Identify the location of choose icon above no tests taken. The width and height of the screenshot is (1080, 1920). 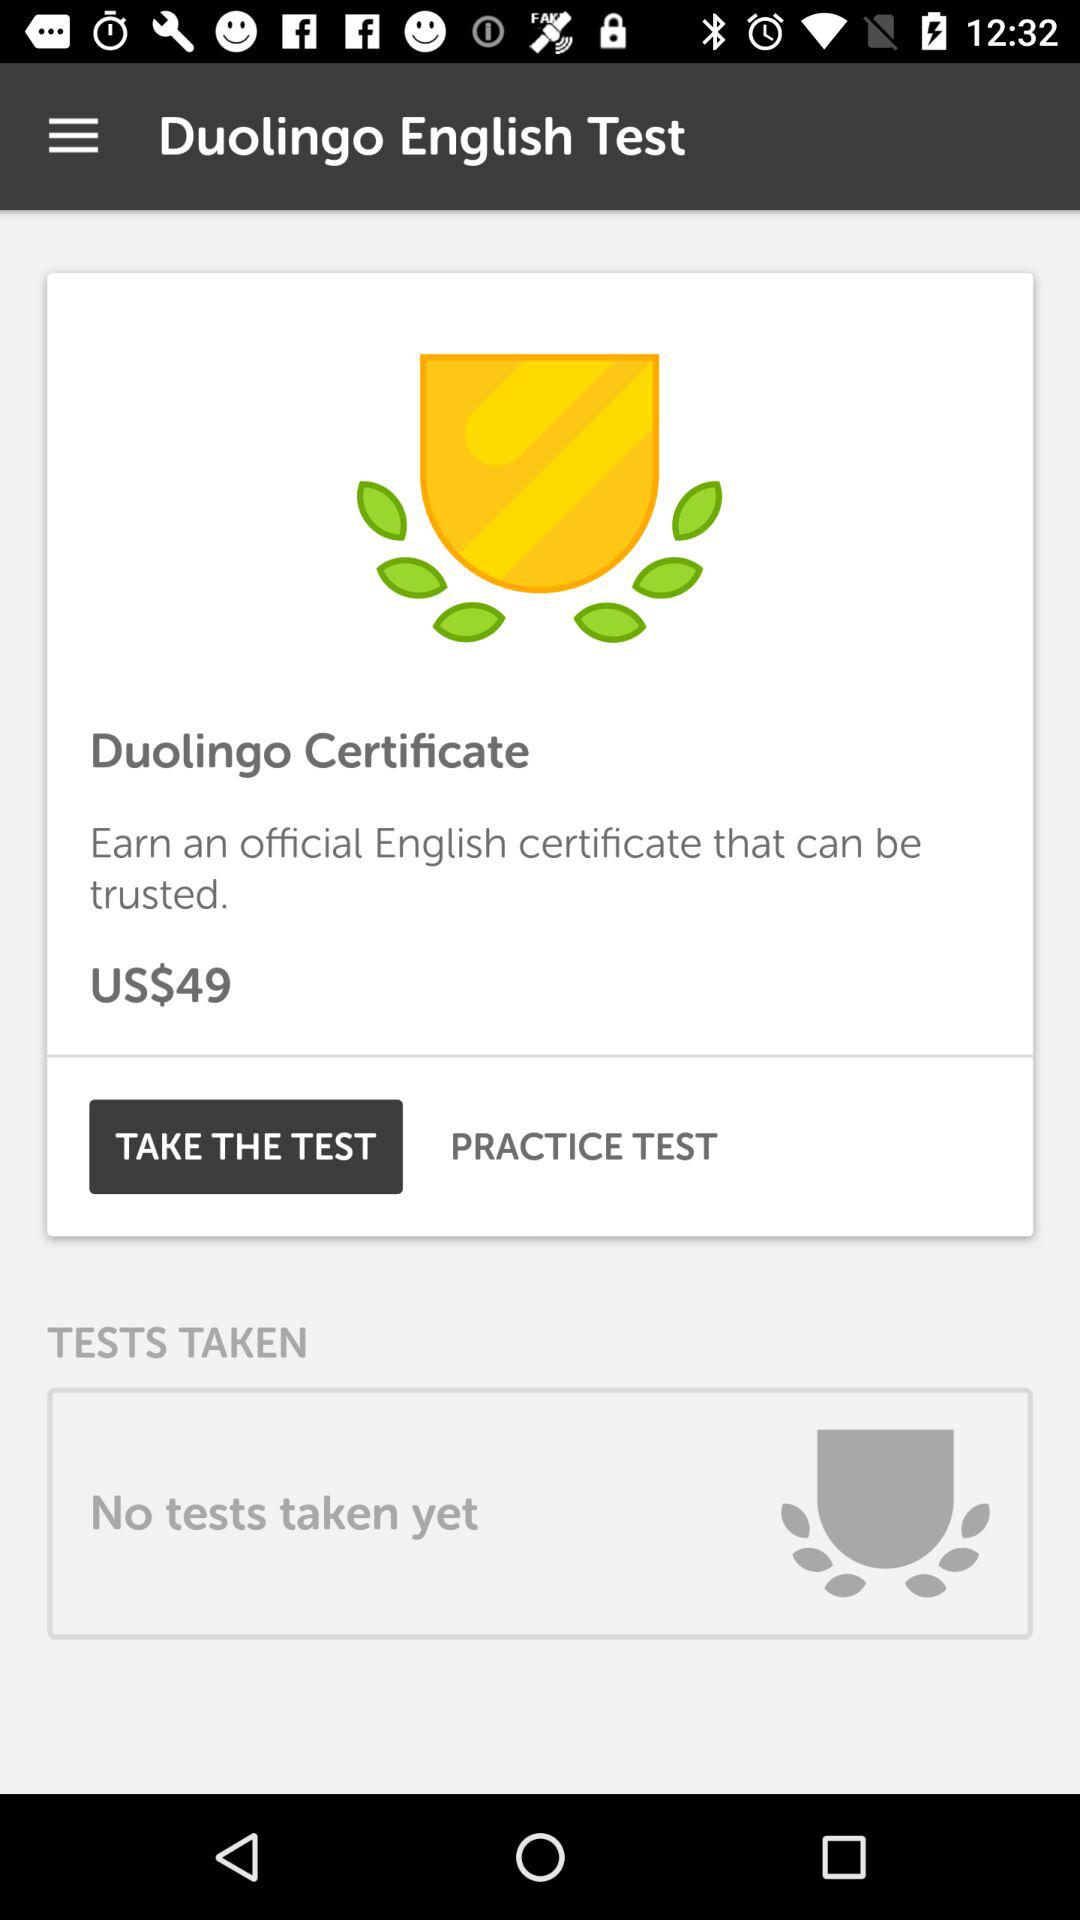
(584, 1146).